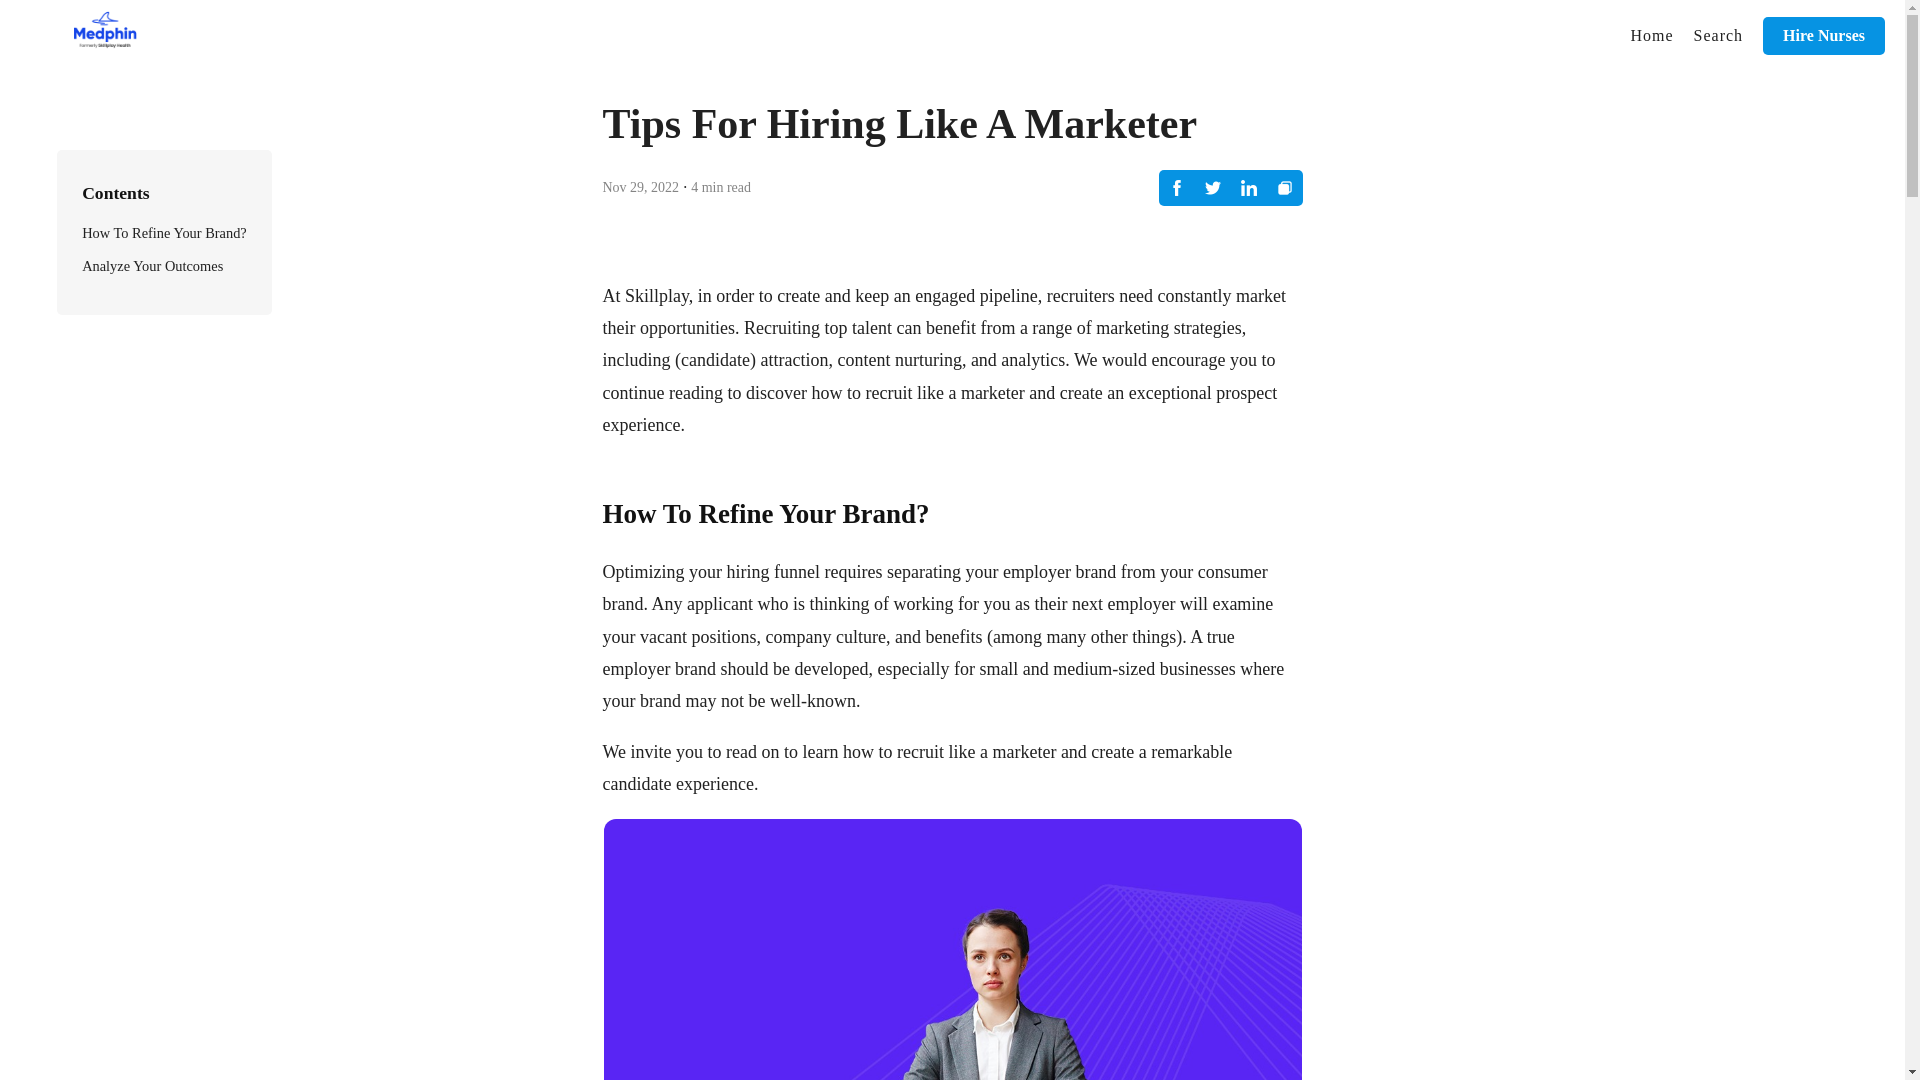  What do you see at coordinates (1652, 35) in the screenshot?
I see `Home` at bounding box center [1652, 35].